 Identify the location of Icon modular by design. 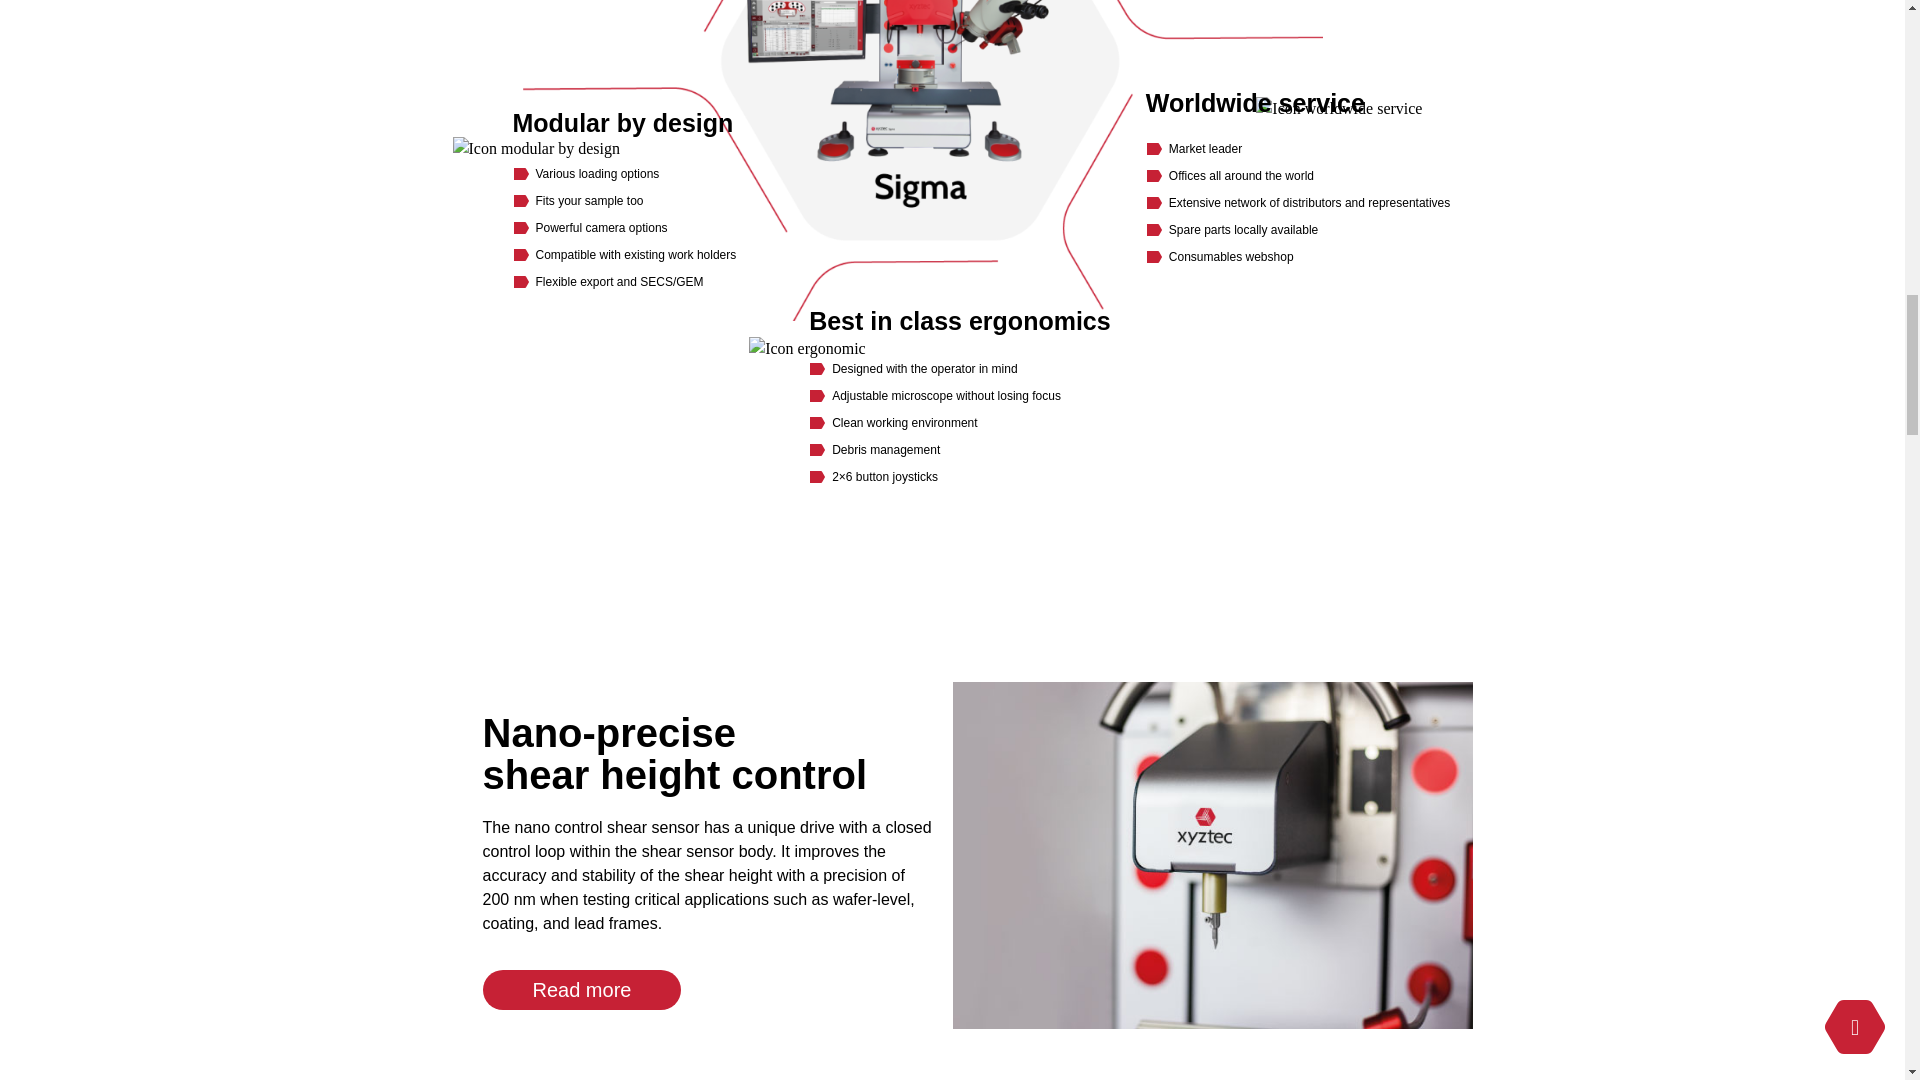
(536, 148).